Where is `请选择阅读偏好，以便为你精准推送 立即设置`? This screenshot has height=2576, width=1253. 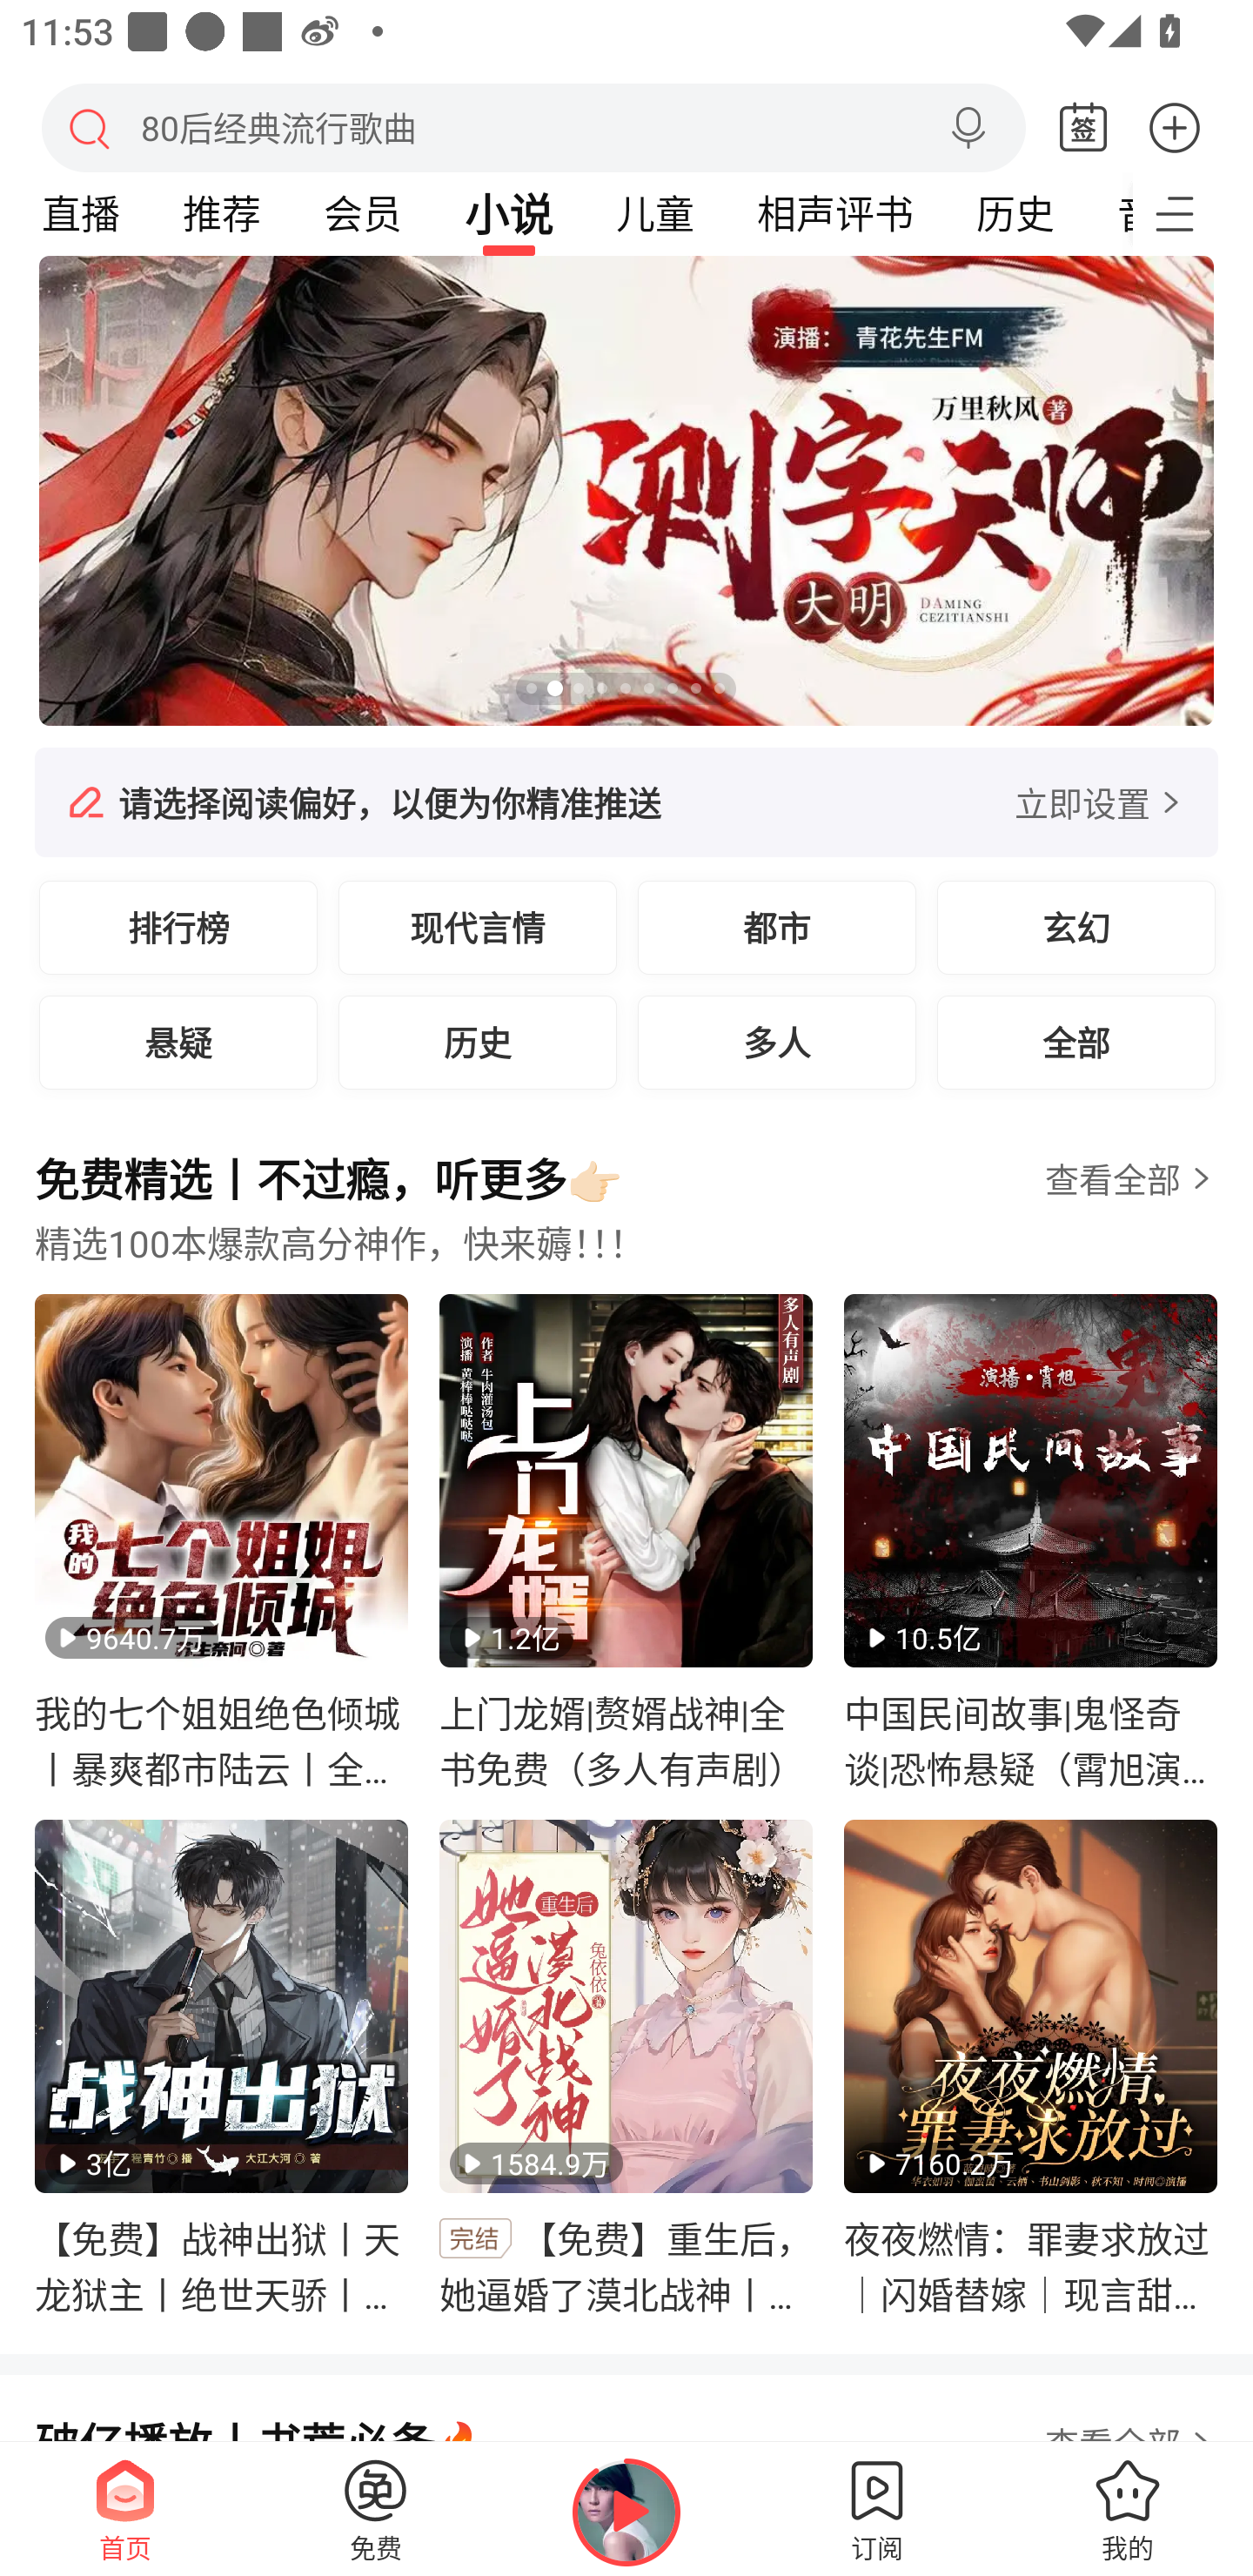 请选择阅读偏好，以便为你精准推送 立即设置 is located at coordinates (626, 802).